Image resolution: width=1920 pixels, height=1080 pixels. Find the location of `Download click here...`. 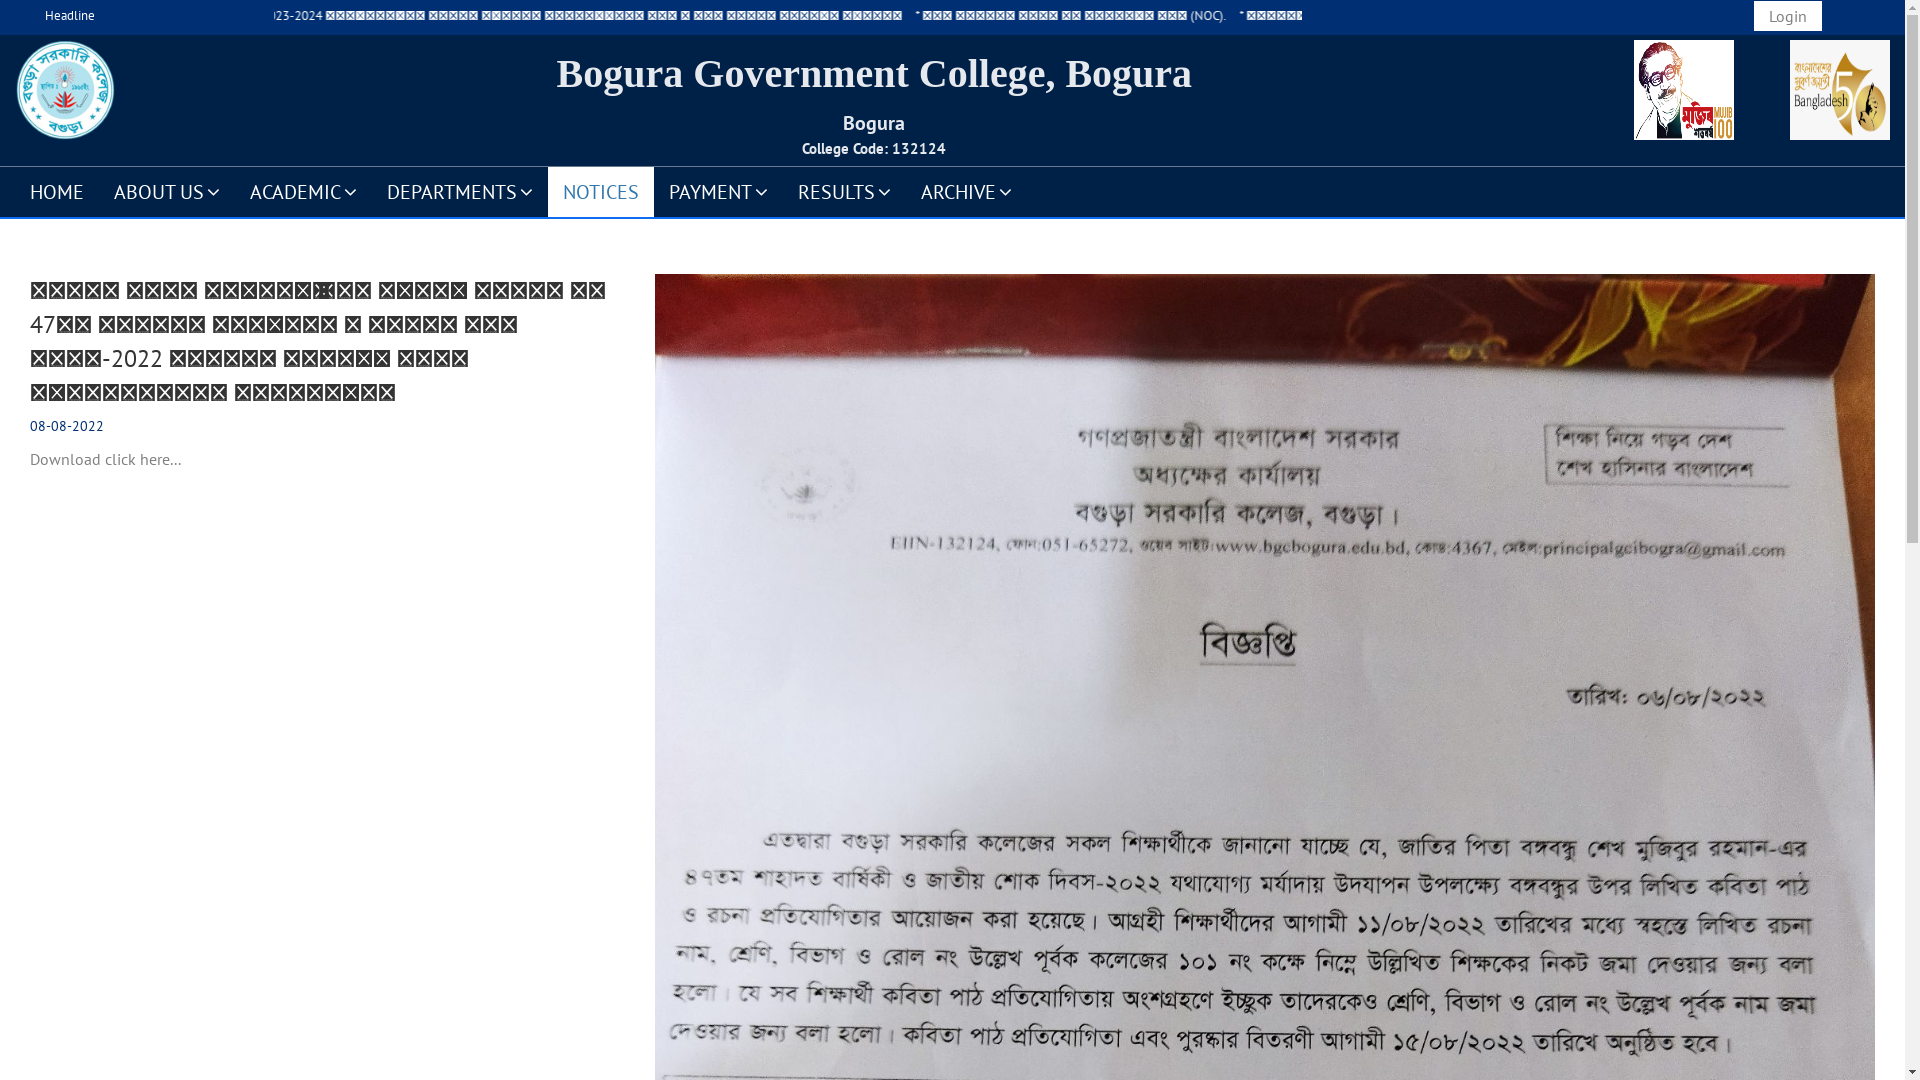

Download click here... is located at coordinates (106, 459).